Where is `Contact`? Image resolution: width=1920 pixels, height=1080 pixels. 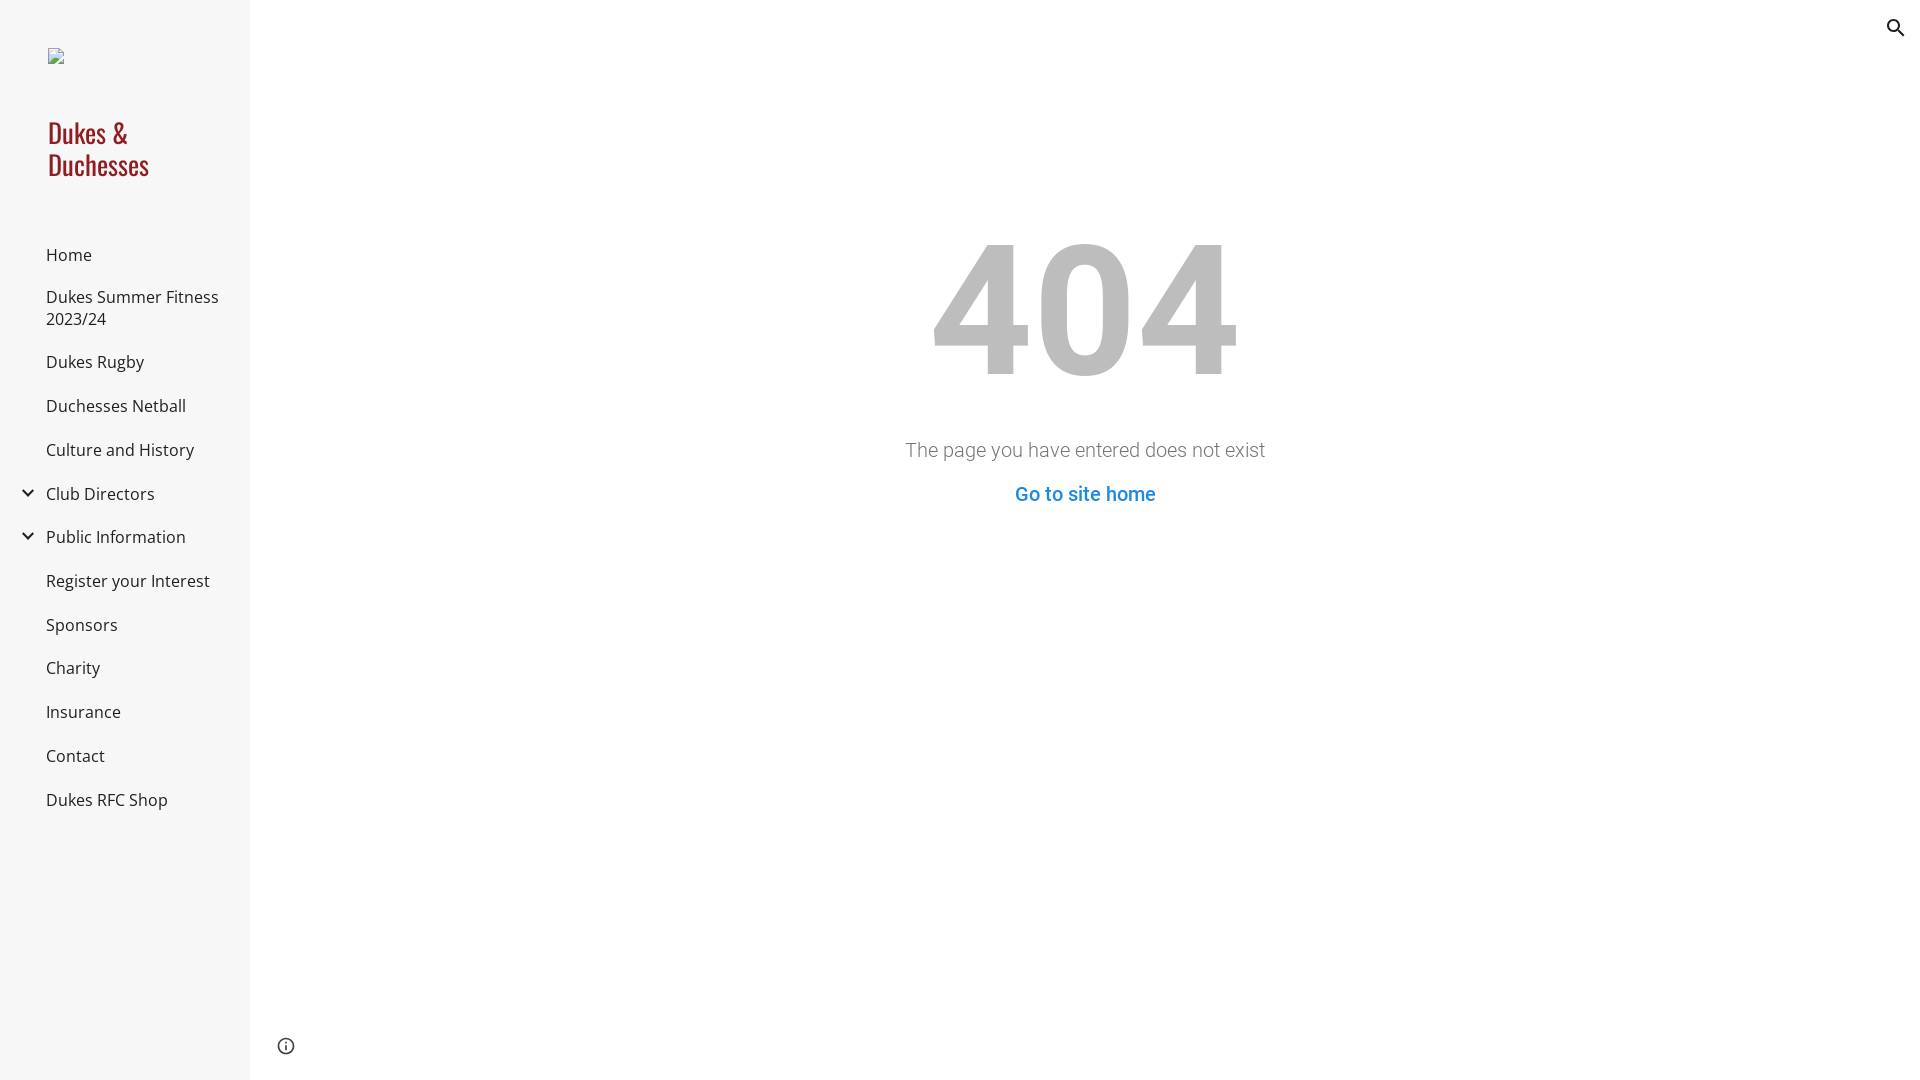 Contact is located at coordinates (76, 756).